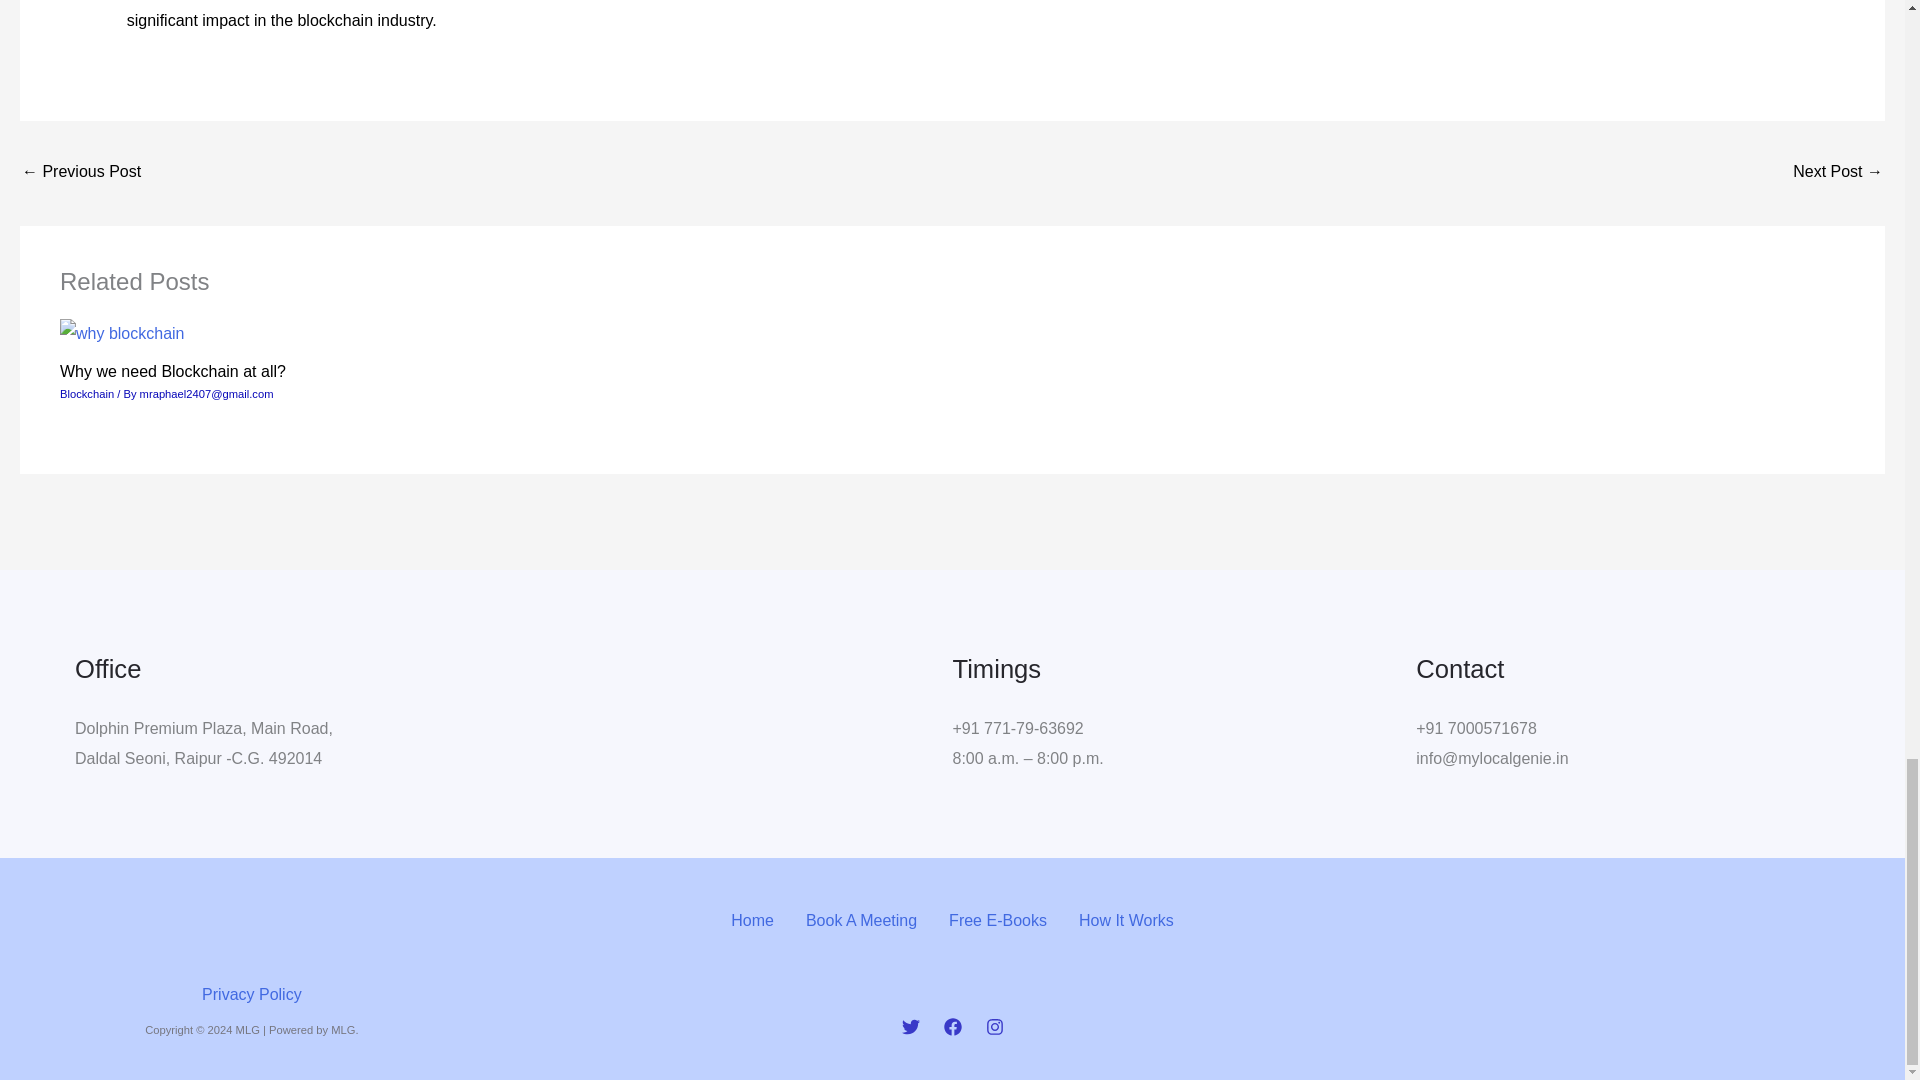 This screenshot has height=1080, width=1920. Describe the element at coordinates (251, 994) in the screenshot. I see `Privacy Policy` at that location.